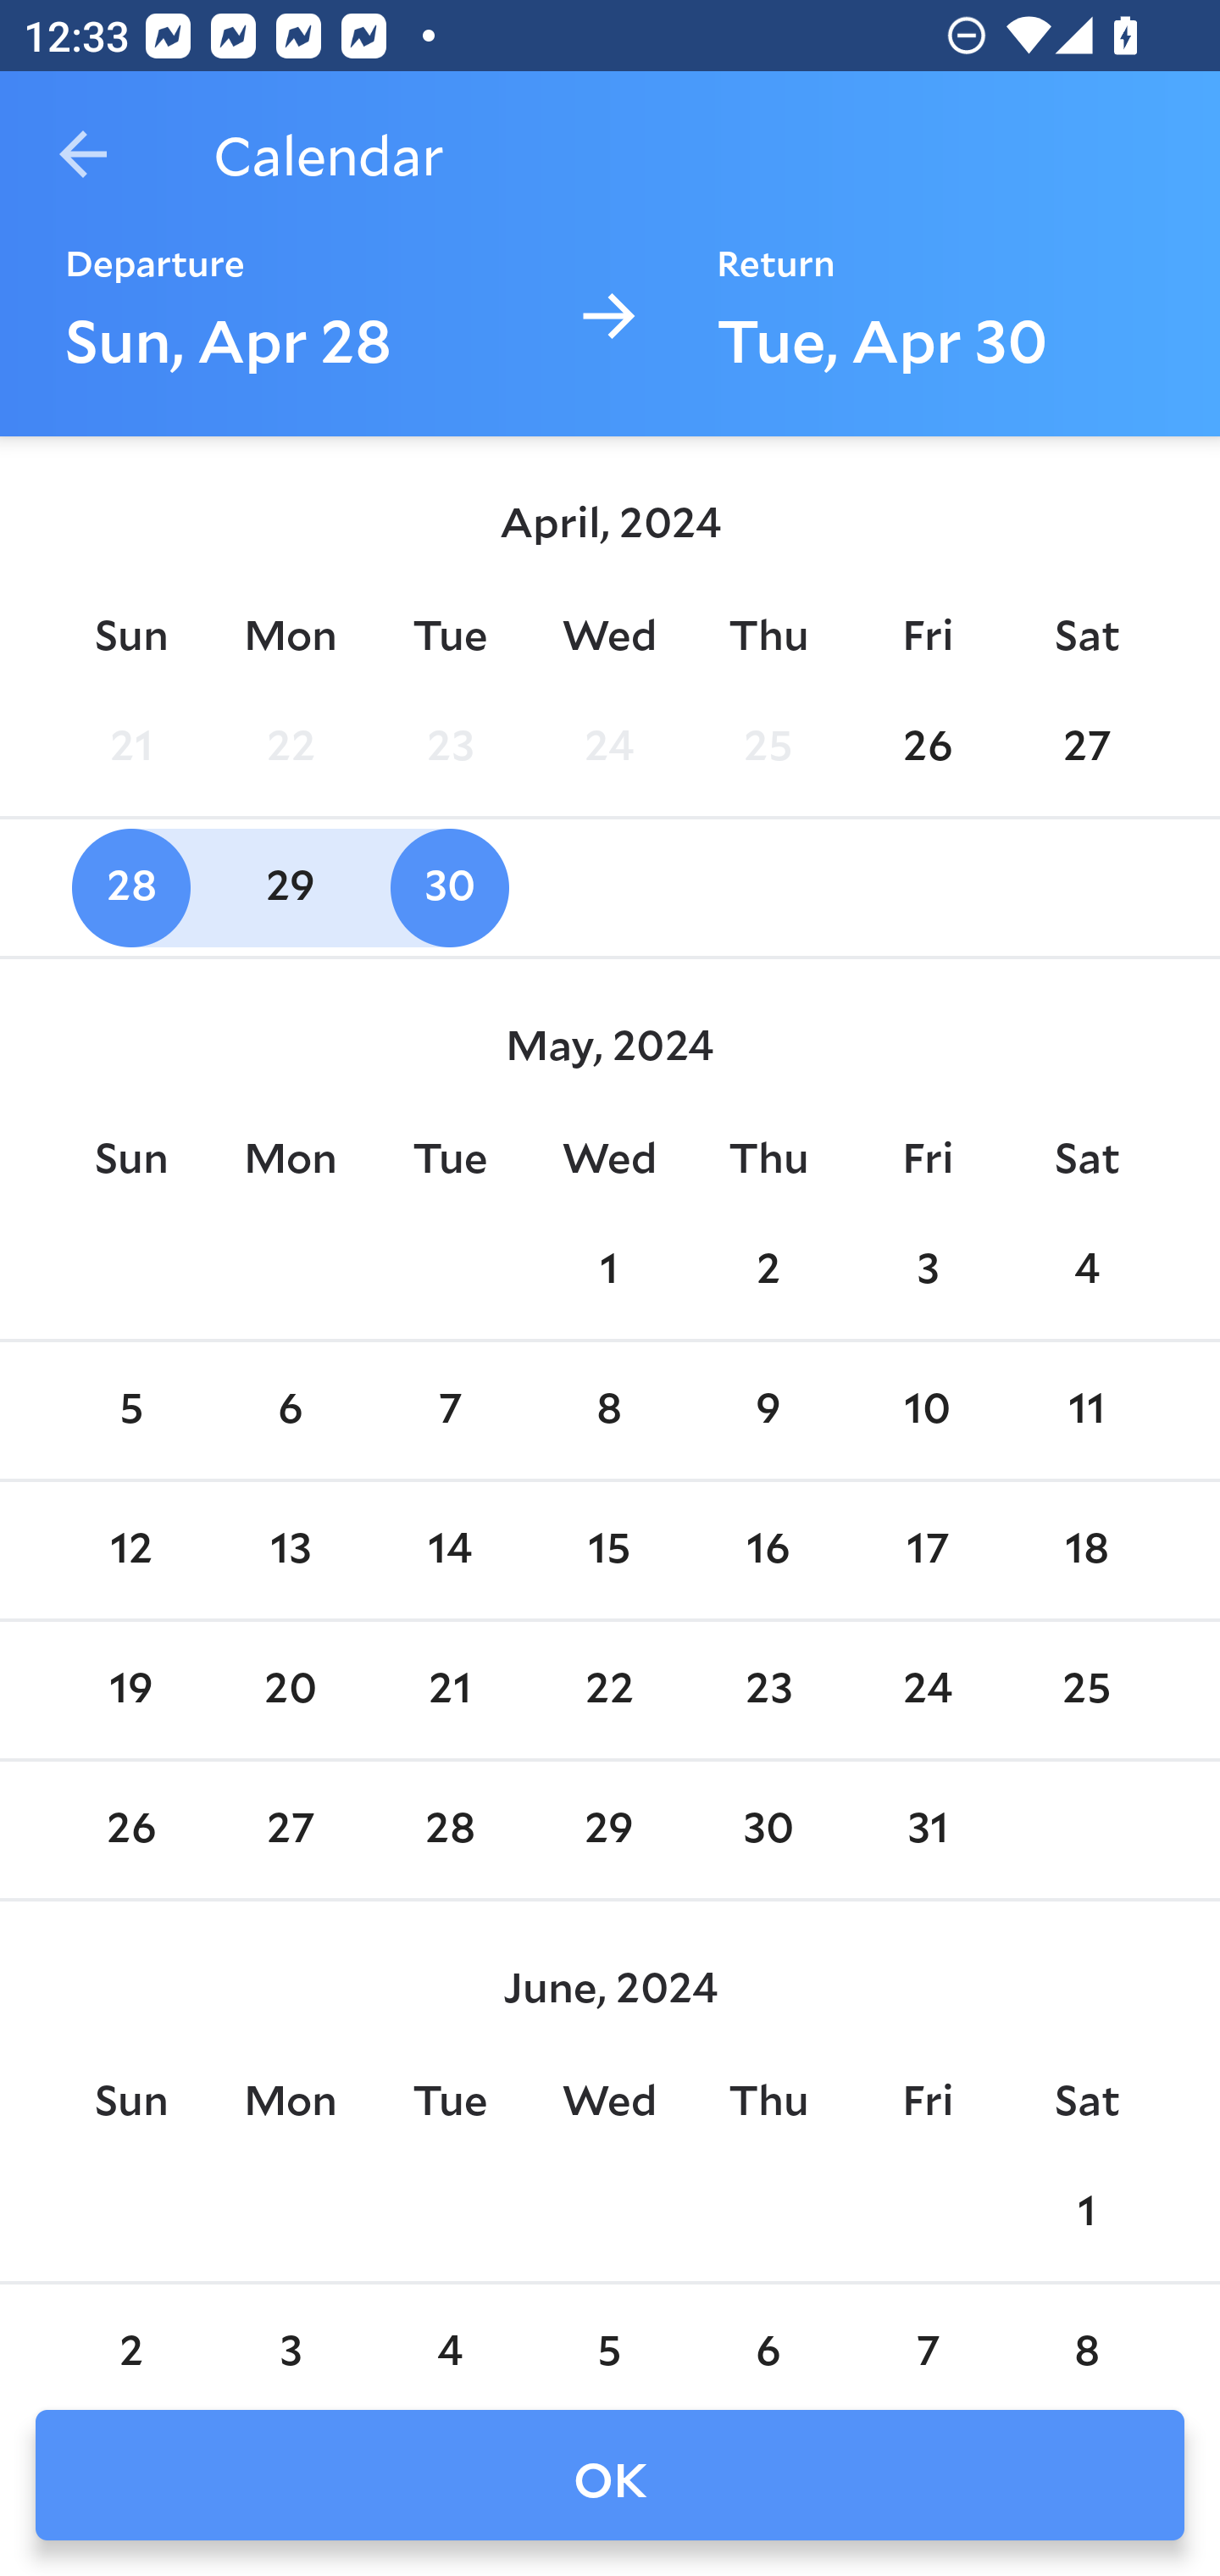  I want to click on 4, so click(1086, 1269).